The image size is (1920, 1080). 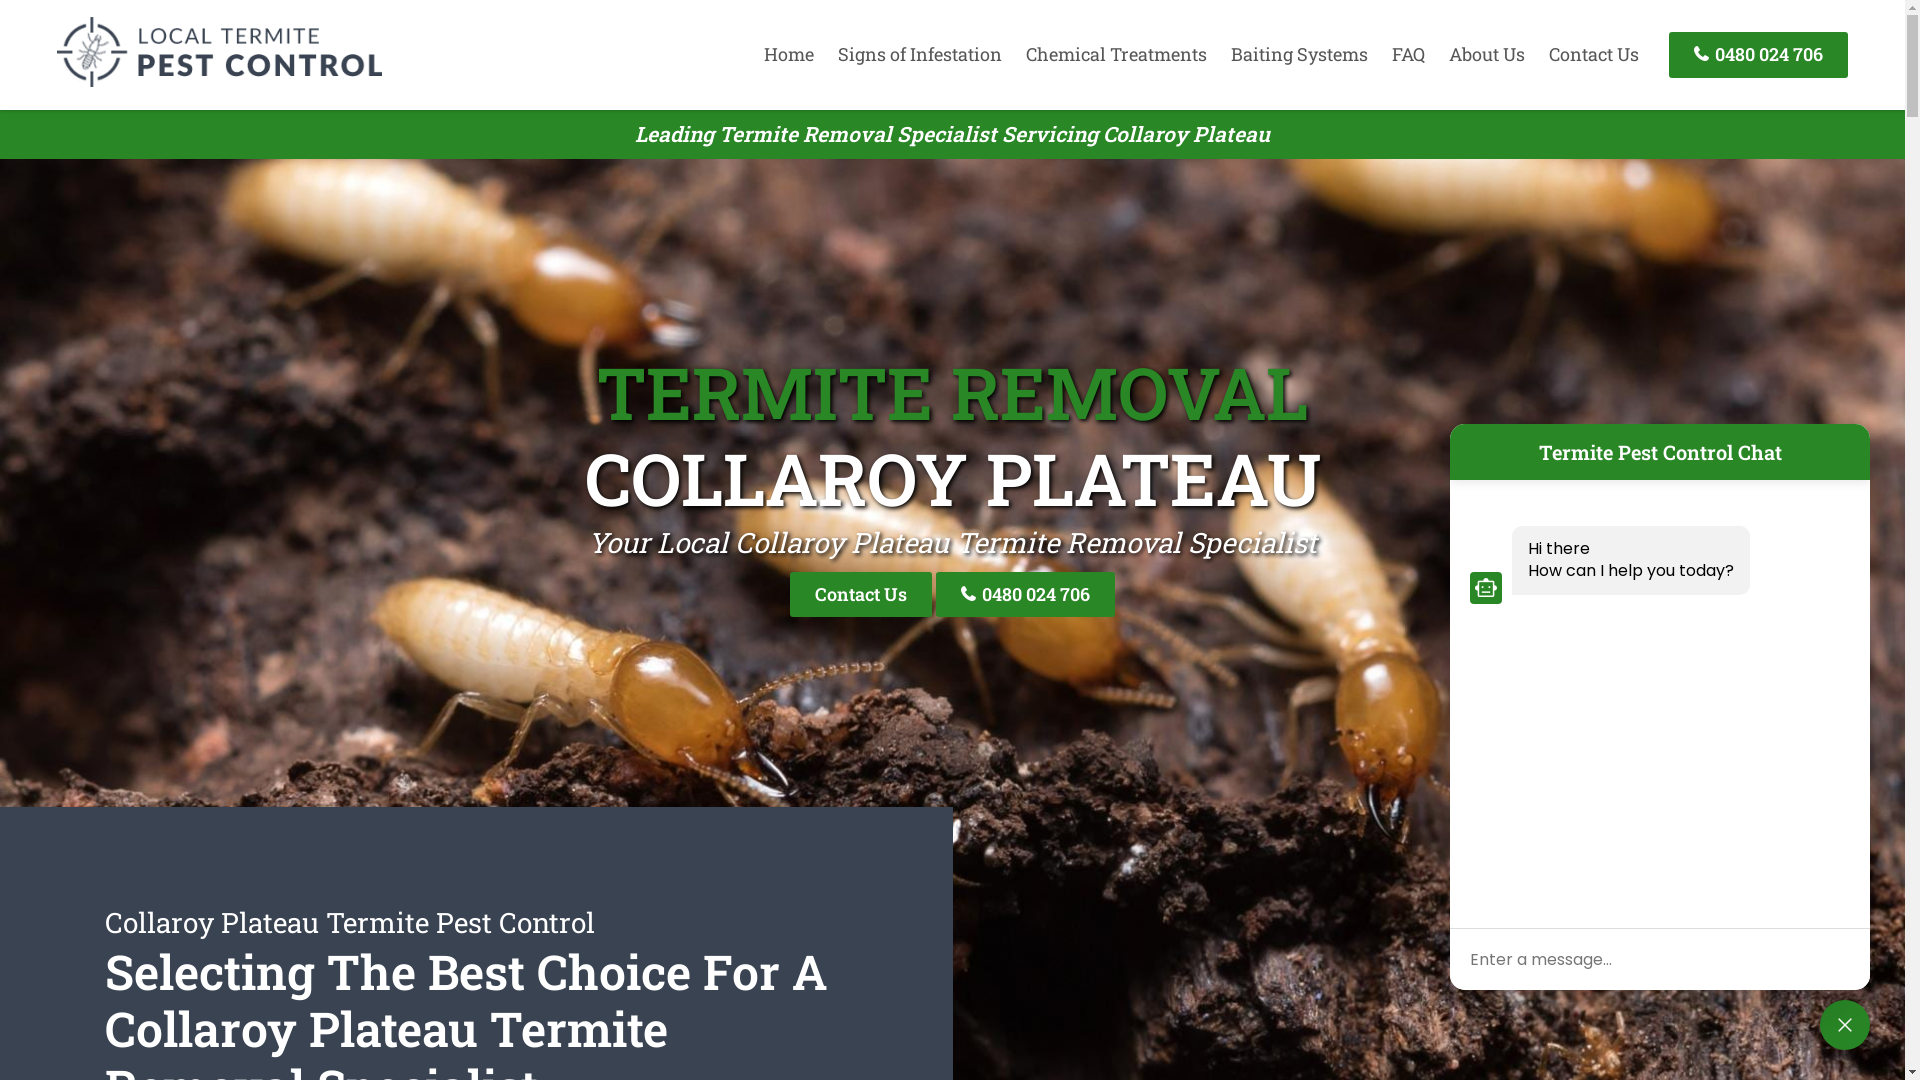 I want to click on Termite Pest Control, so click(x=220, y=80).